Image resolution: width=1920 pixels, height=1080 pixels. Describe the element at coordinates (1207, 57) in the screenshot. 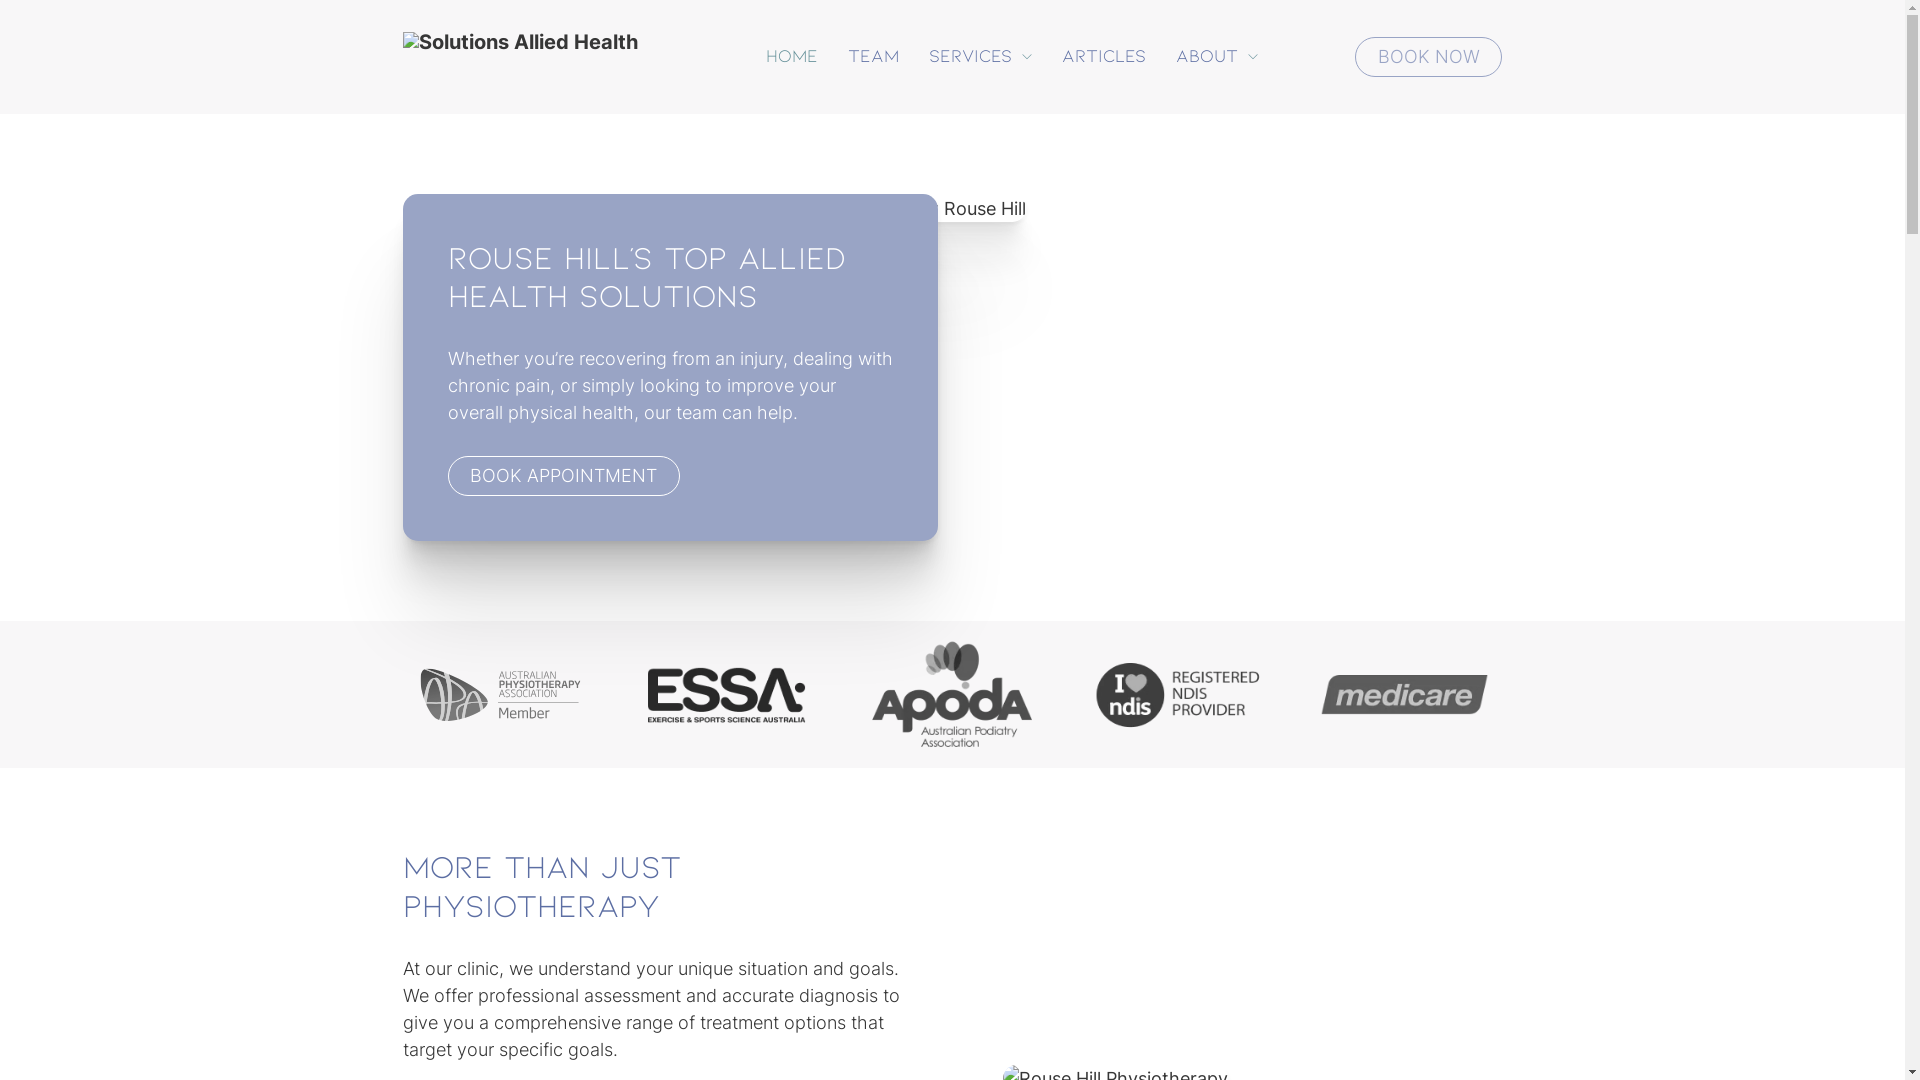

I see `About` at that location.